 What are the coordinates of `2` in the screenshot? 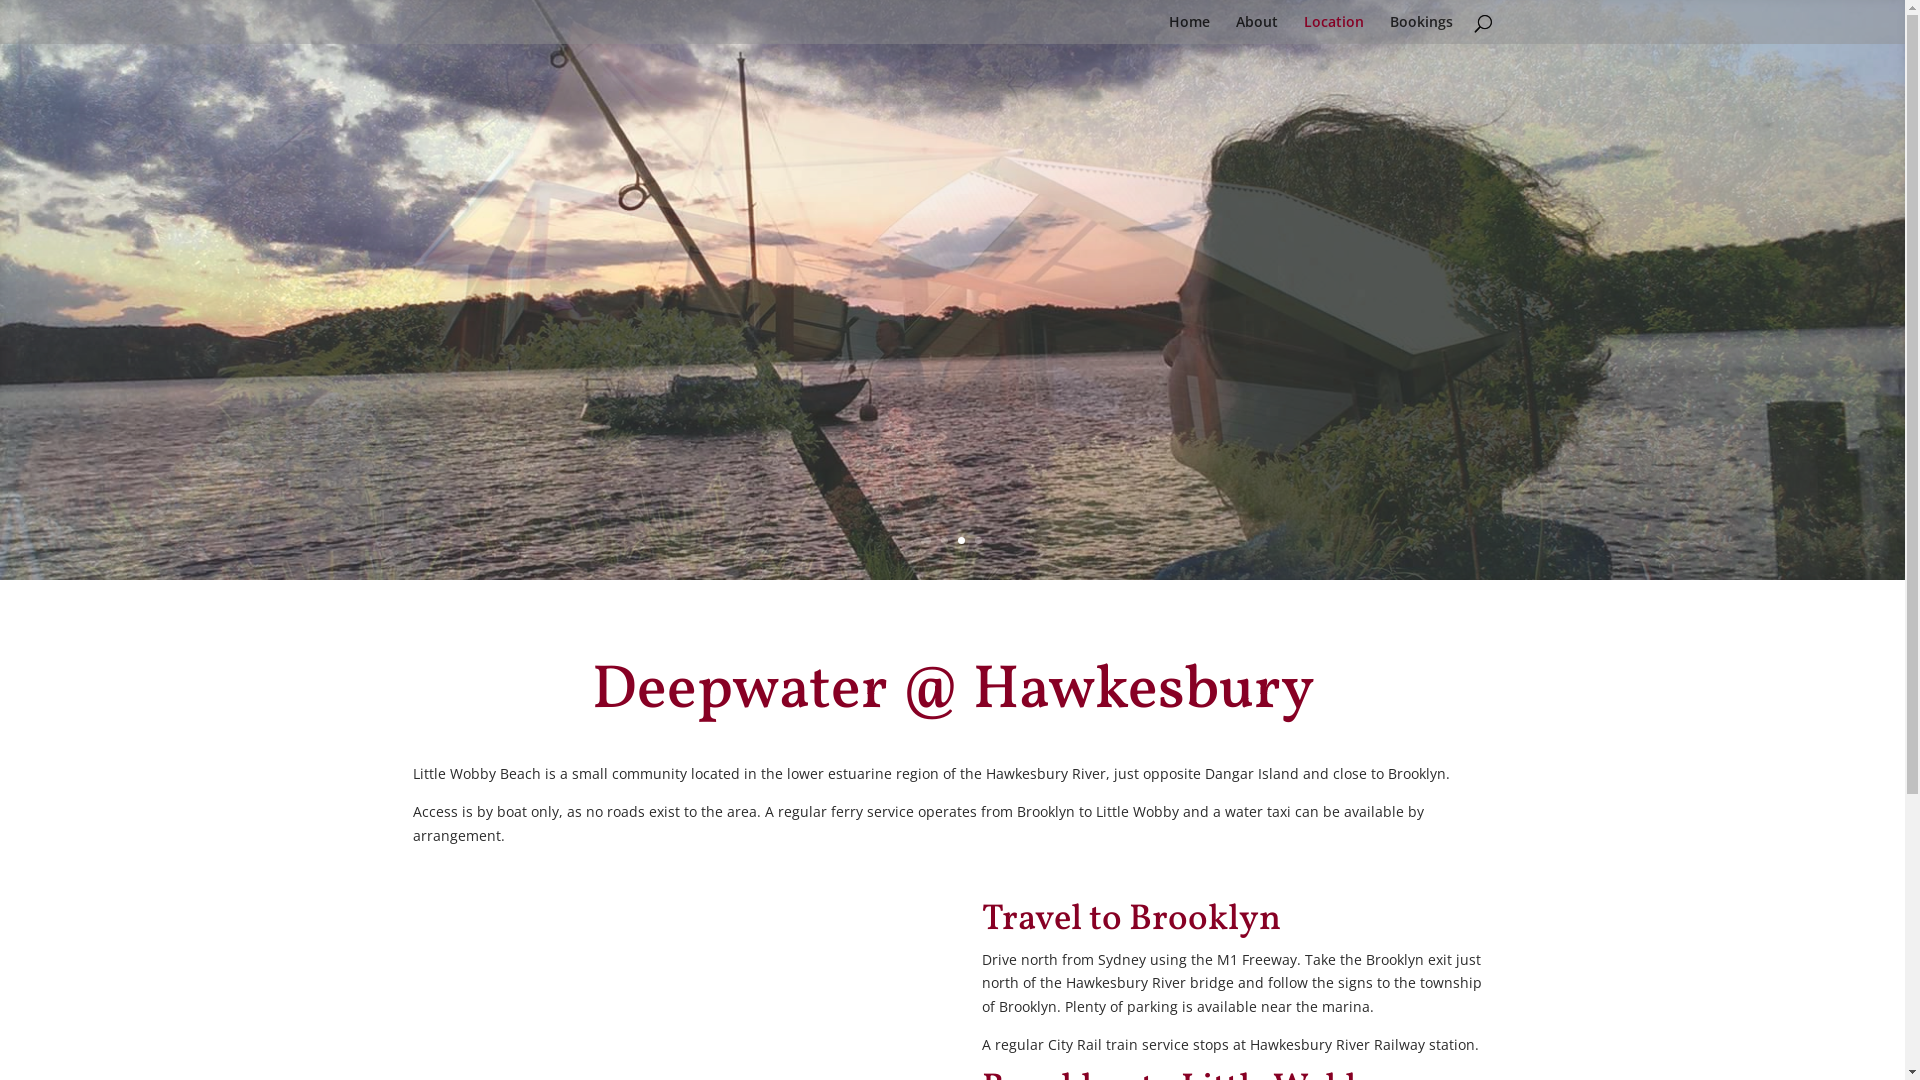 It's located at (944, 540).